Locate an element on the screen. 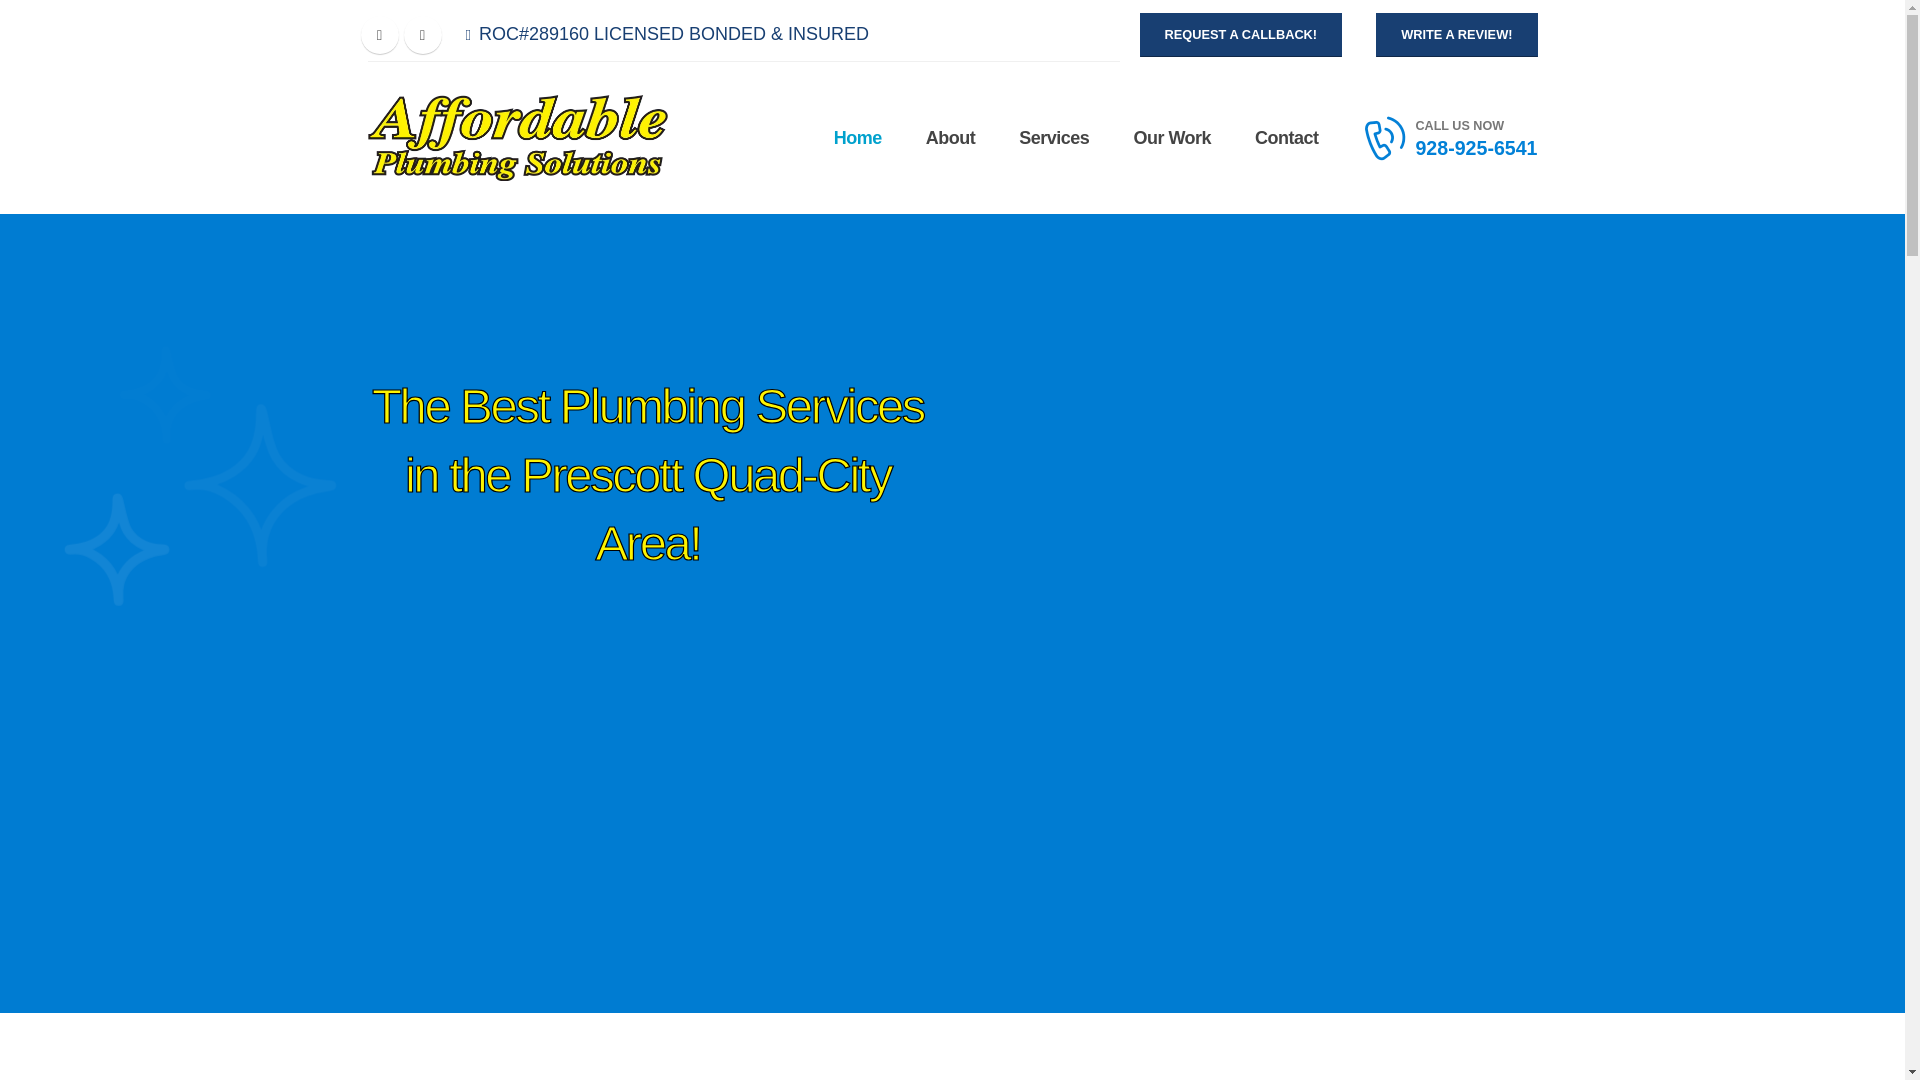 The height and width of the screenshot is (1080, 1920). Write a Review! is located at coordinates (1456, 34).